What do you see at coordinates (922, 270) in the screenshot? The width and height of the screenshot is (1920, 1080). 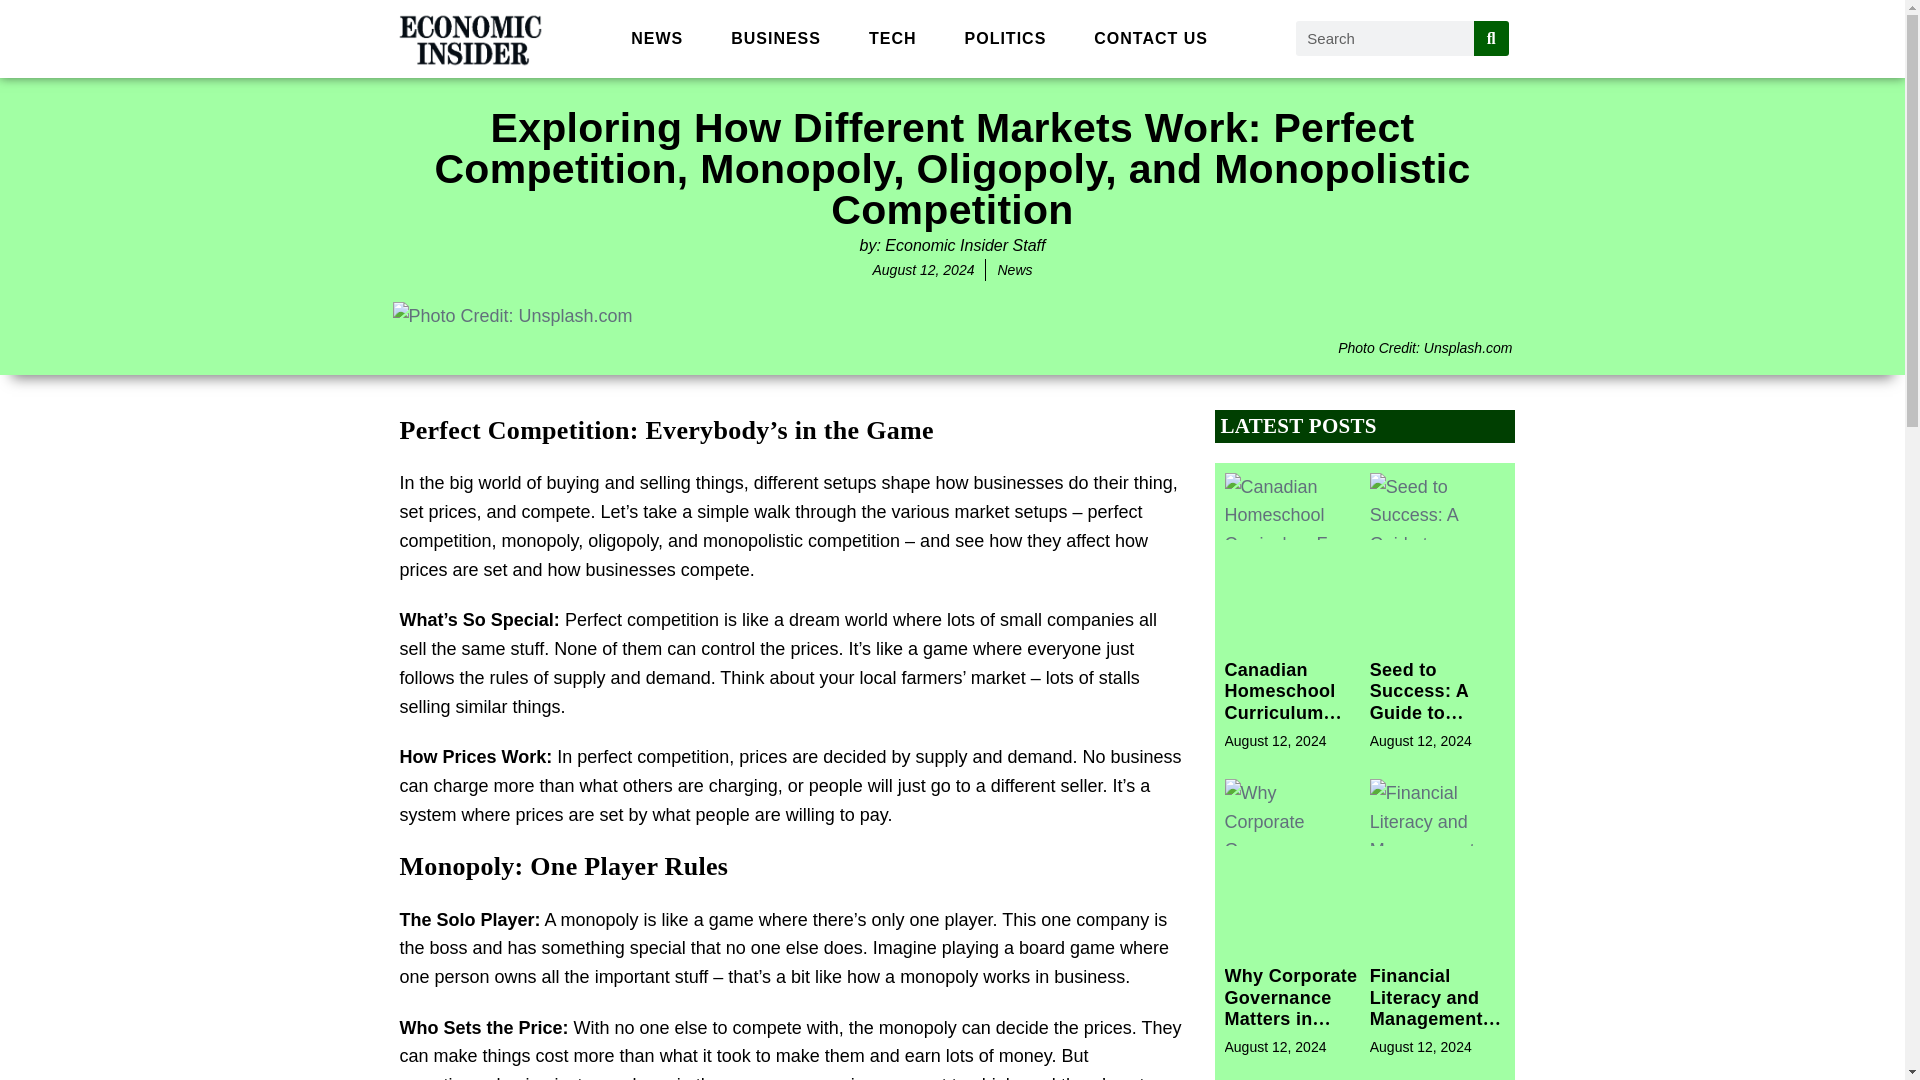 I see `August 12, 2024` at bounding box center [922, 270].